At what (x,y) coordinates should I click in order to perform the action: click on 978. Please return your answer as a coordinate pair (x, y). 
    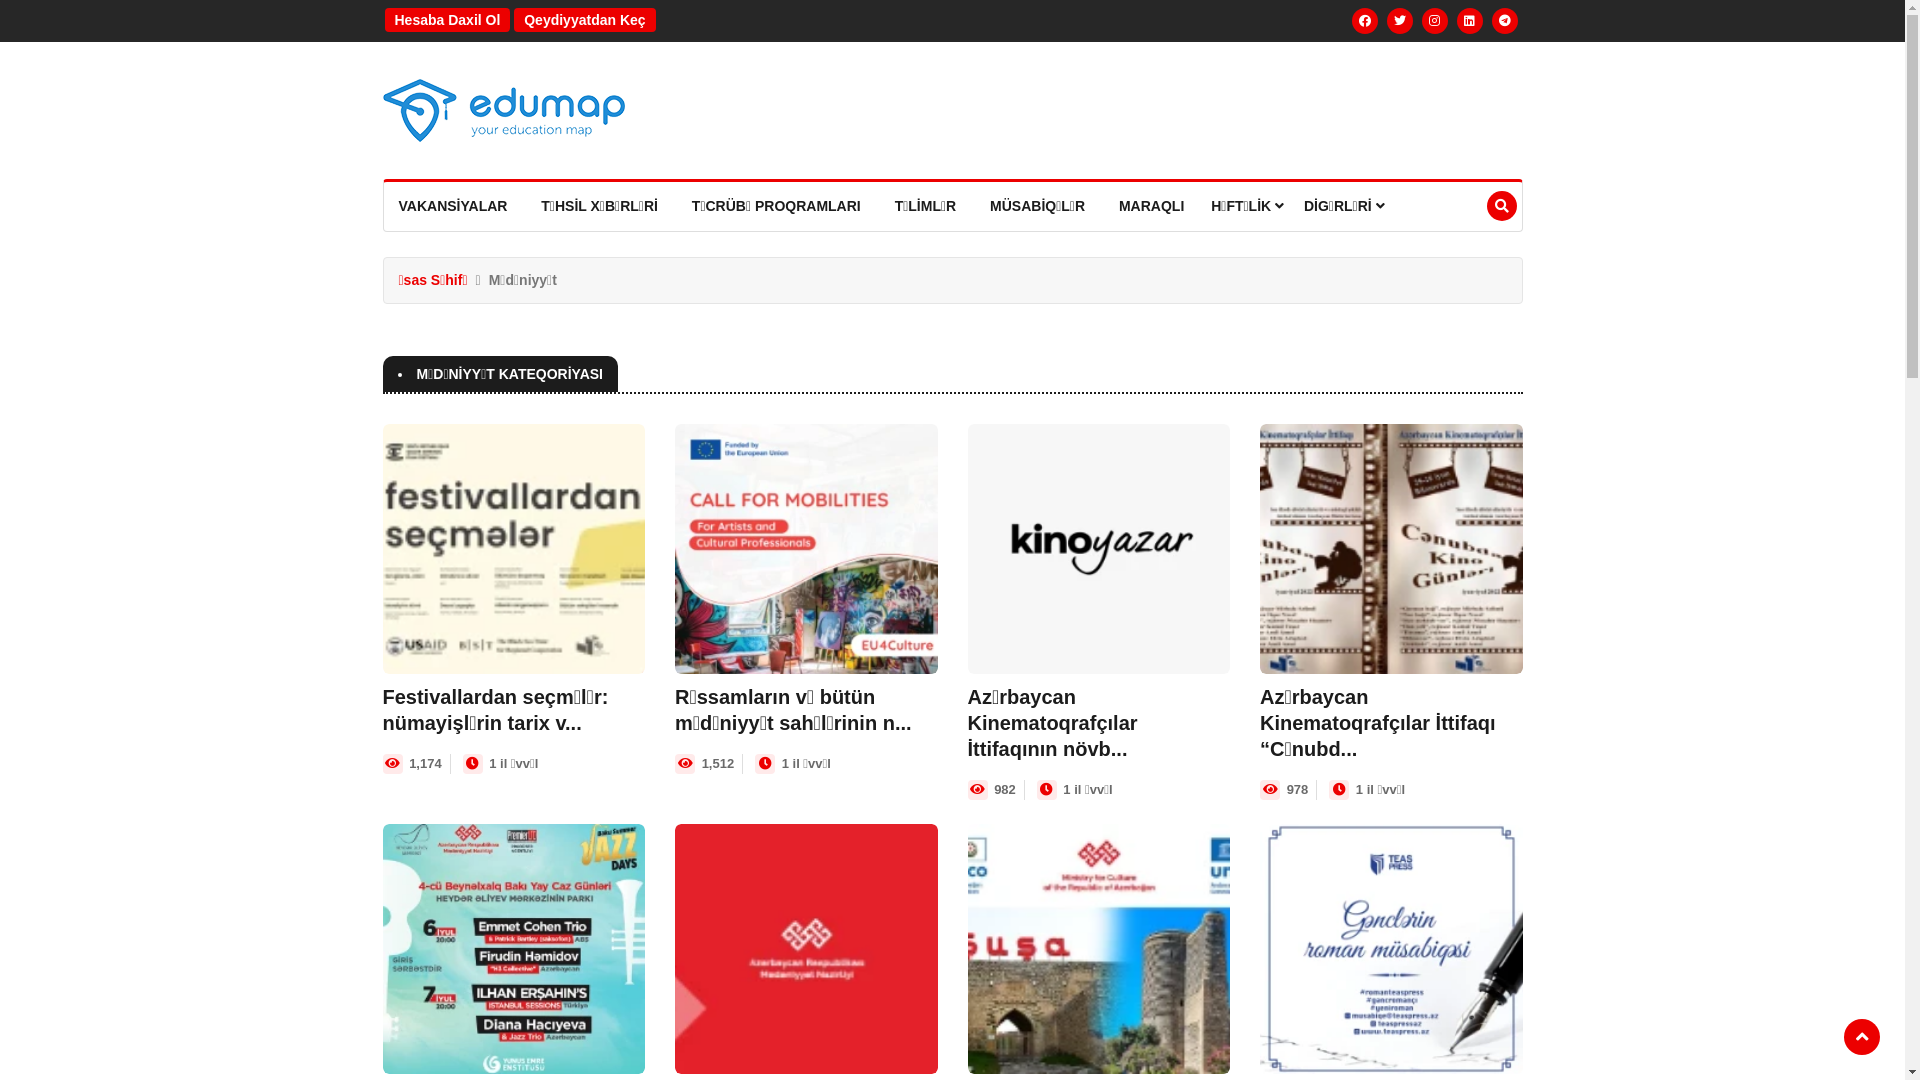
    Looking at the image, I should click on (1298, 790).